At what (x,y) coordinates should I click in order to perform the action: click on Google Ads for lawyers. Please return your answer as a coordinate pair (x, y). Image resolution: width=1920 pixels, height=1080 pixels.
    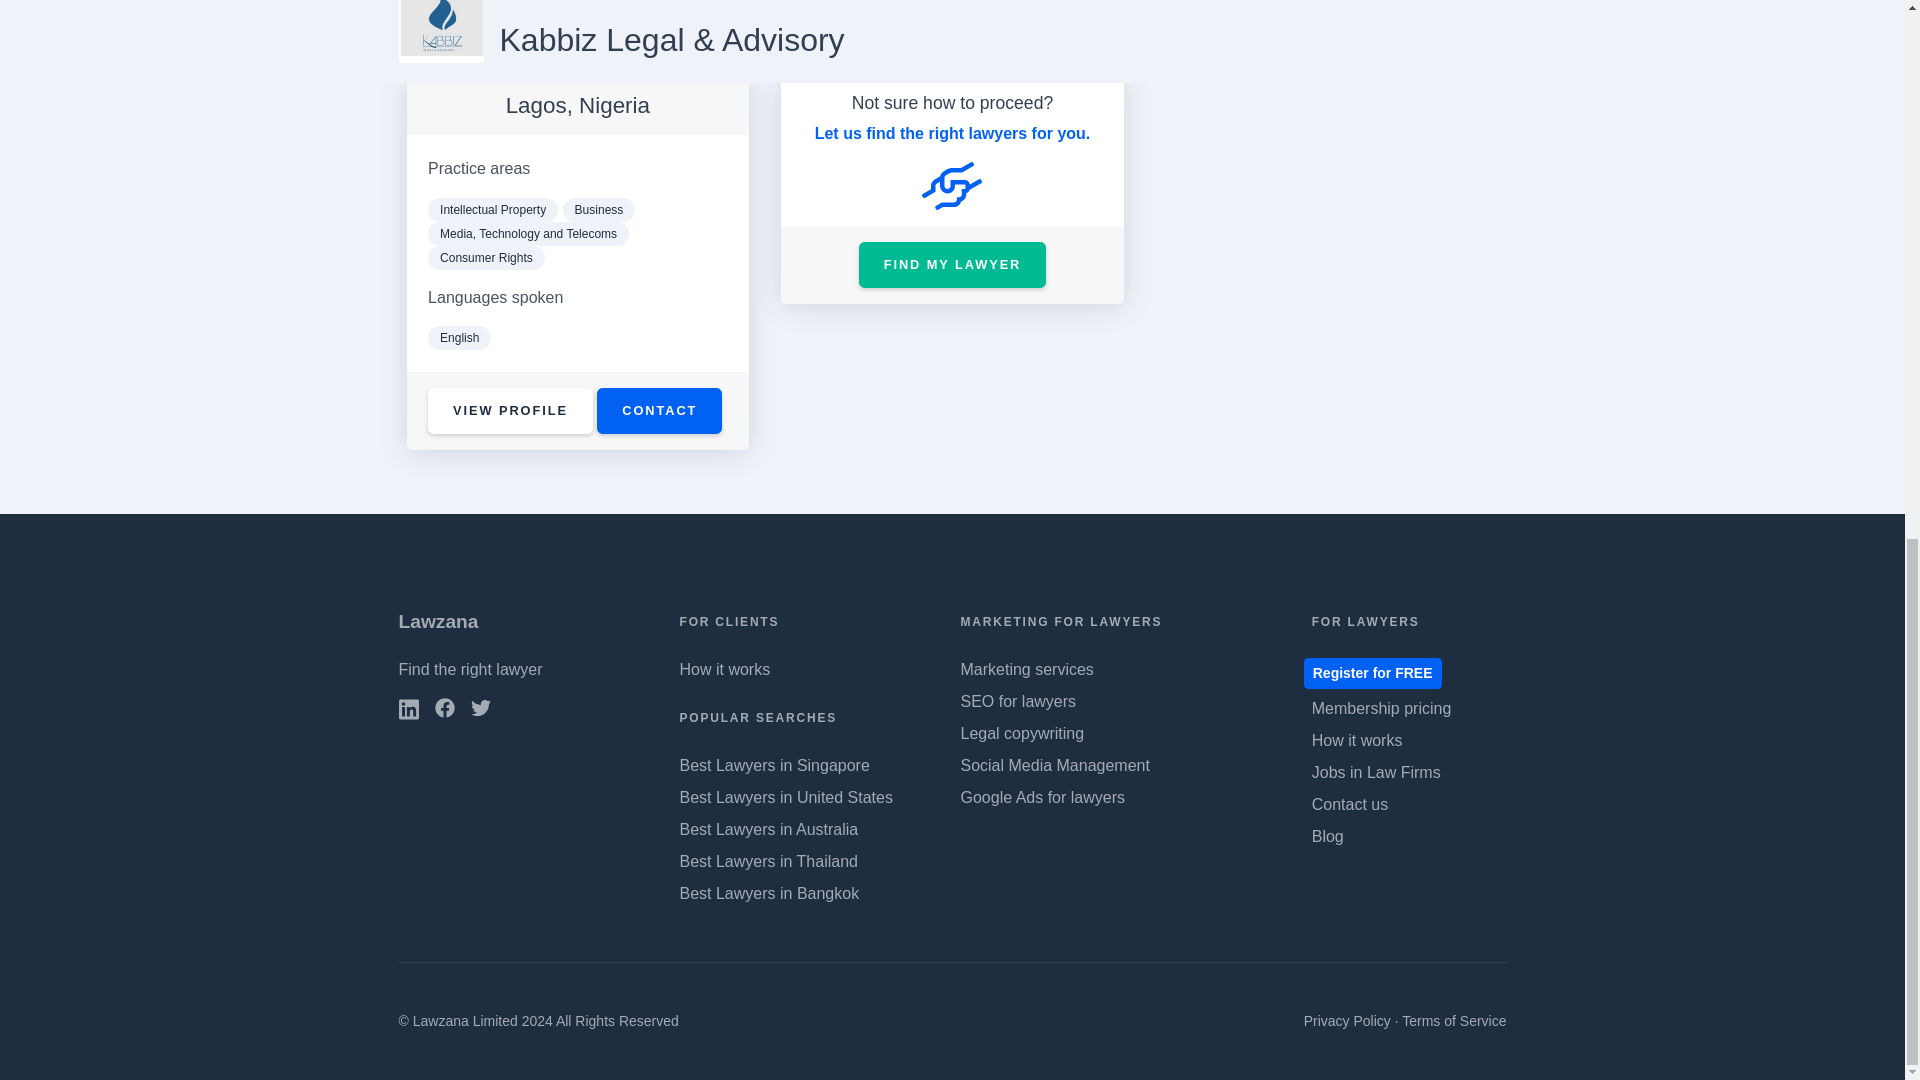
    Looking at the image, I should click on (1042, 797).